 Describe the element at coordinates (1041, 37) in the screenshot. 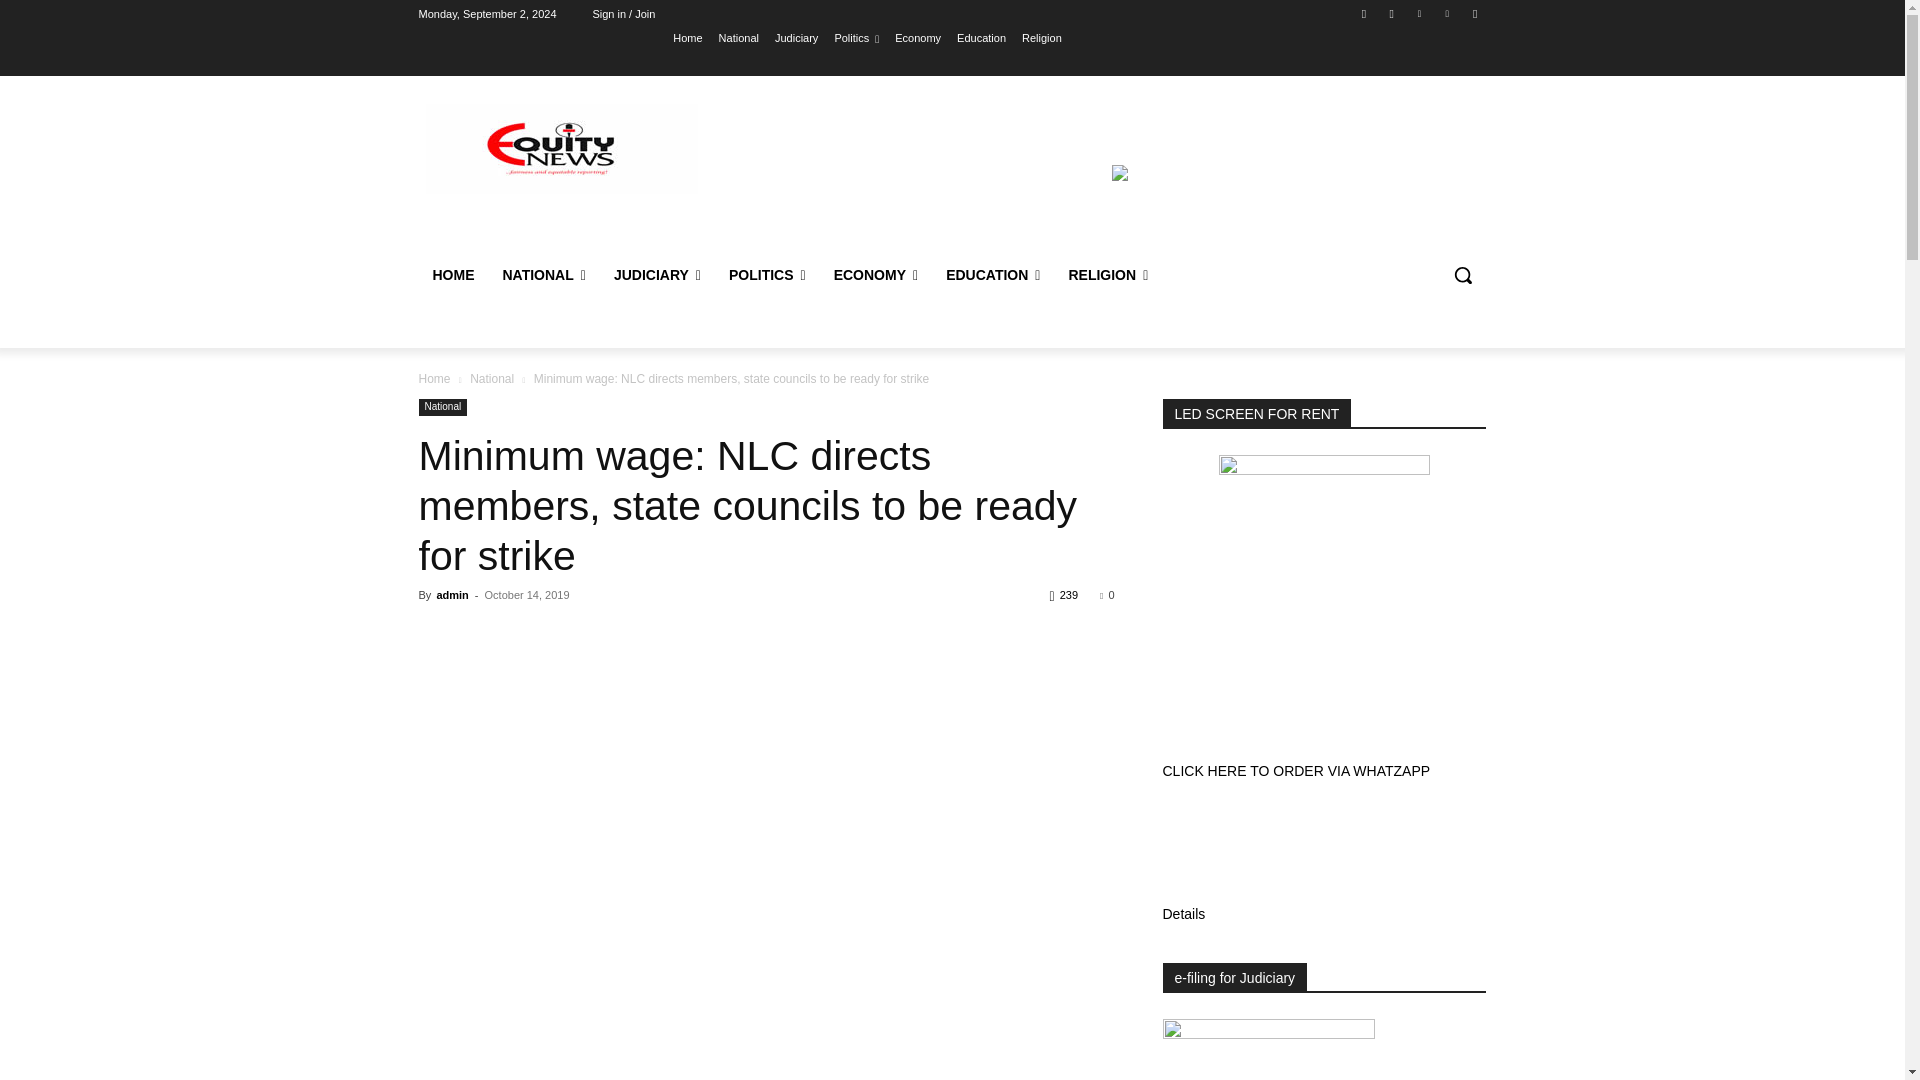

I see `Religion` at that location.